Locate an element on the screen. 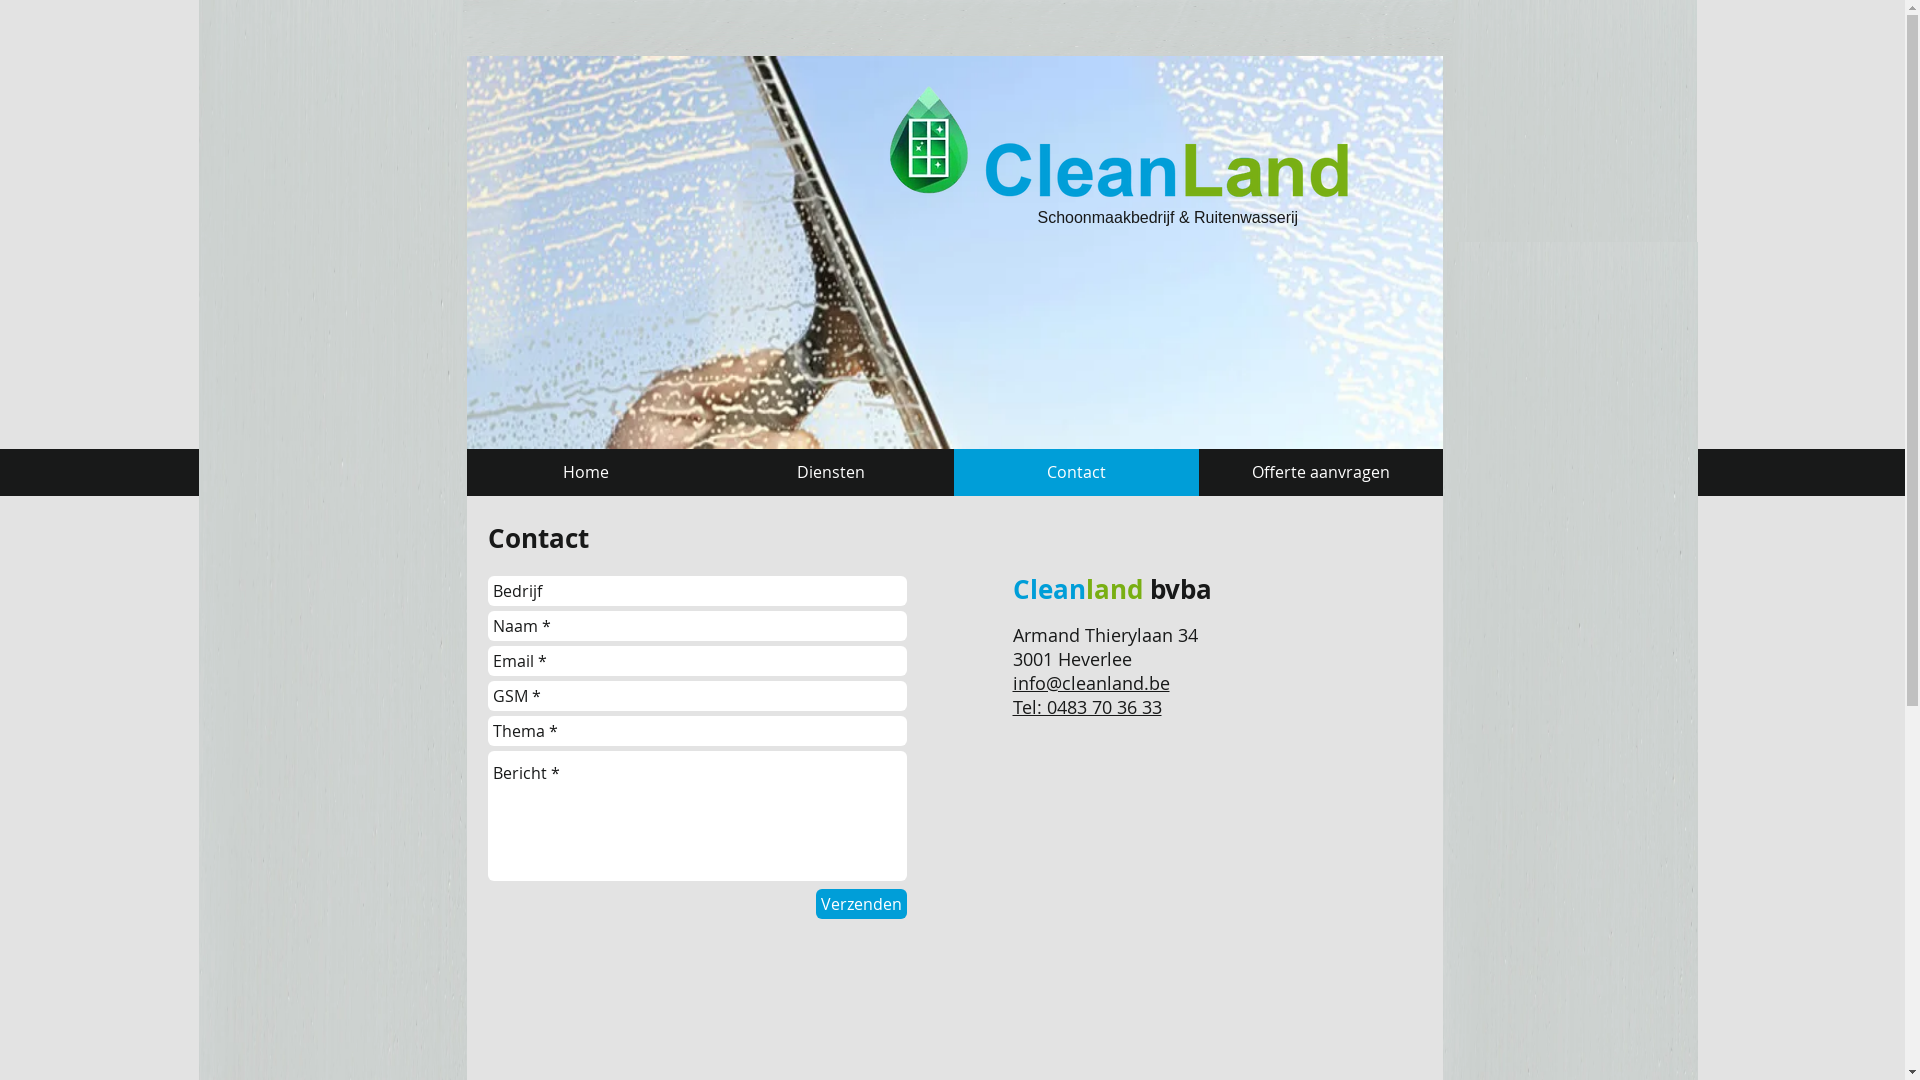 Image resolution: width=1920 pixels, height=1080 pixels. Offerte aanvragen is located at coordinates (1320, 472).